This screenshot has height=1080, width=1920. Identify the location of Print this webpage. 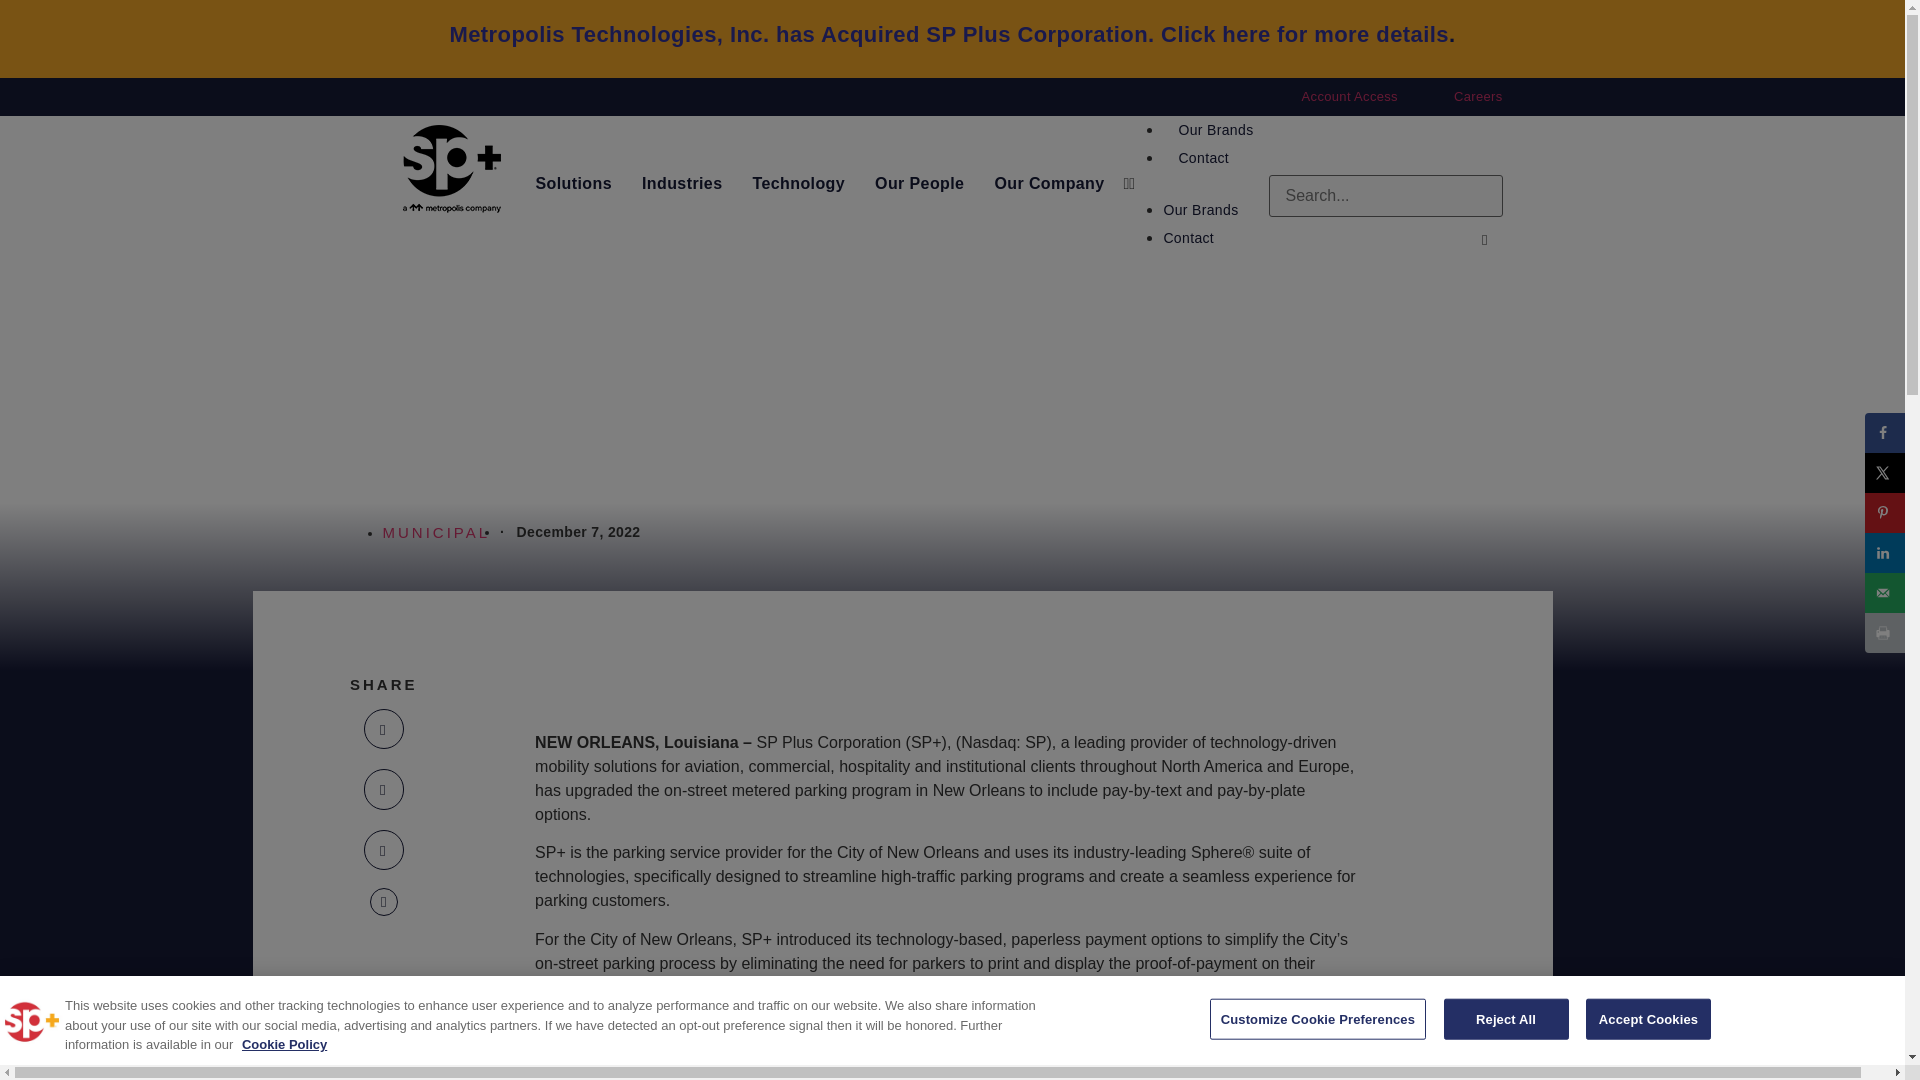
(1884, 632).